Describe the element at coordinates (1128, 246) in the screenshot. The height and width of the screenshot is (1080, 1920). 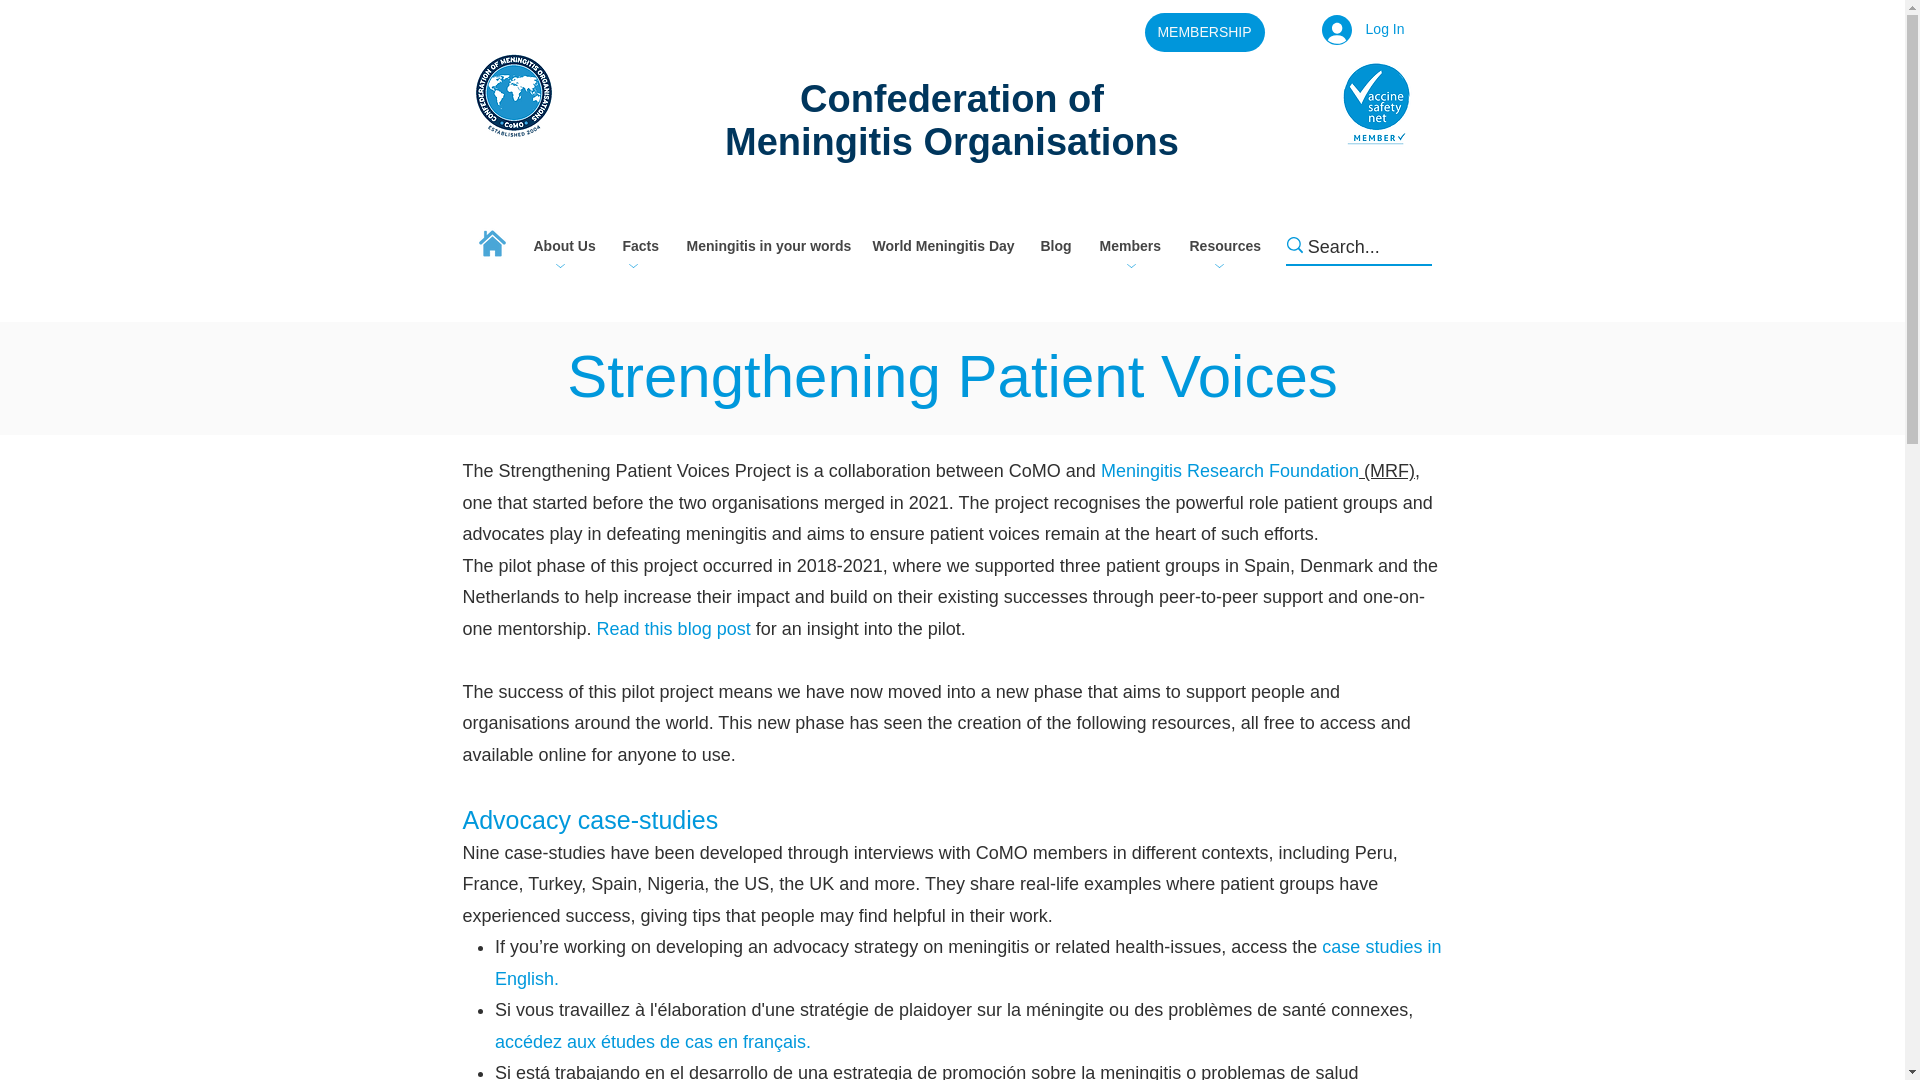
I see `Members` at that location.